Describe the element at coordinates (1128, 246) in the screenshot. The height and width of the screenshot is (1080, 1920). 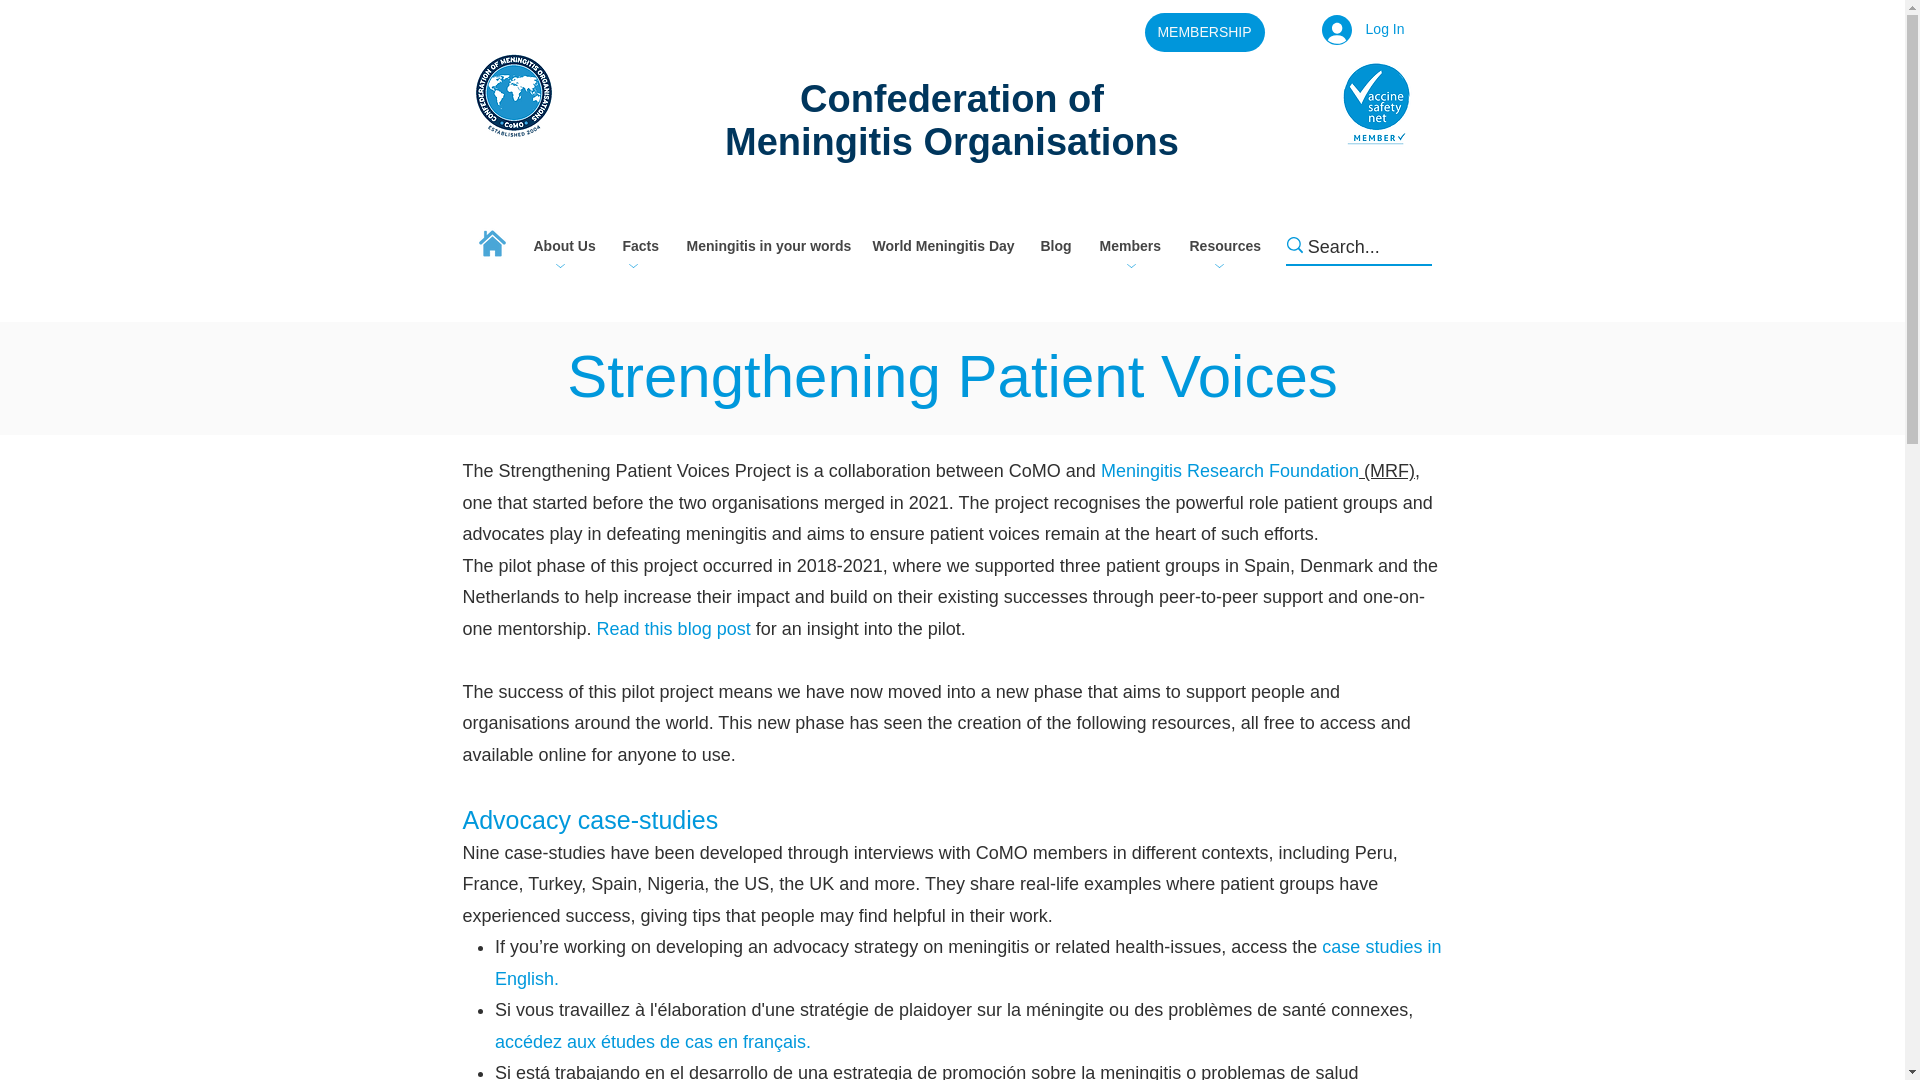
I see `Members` at that location.